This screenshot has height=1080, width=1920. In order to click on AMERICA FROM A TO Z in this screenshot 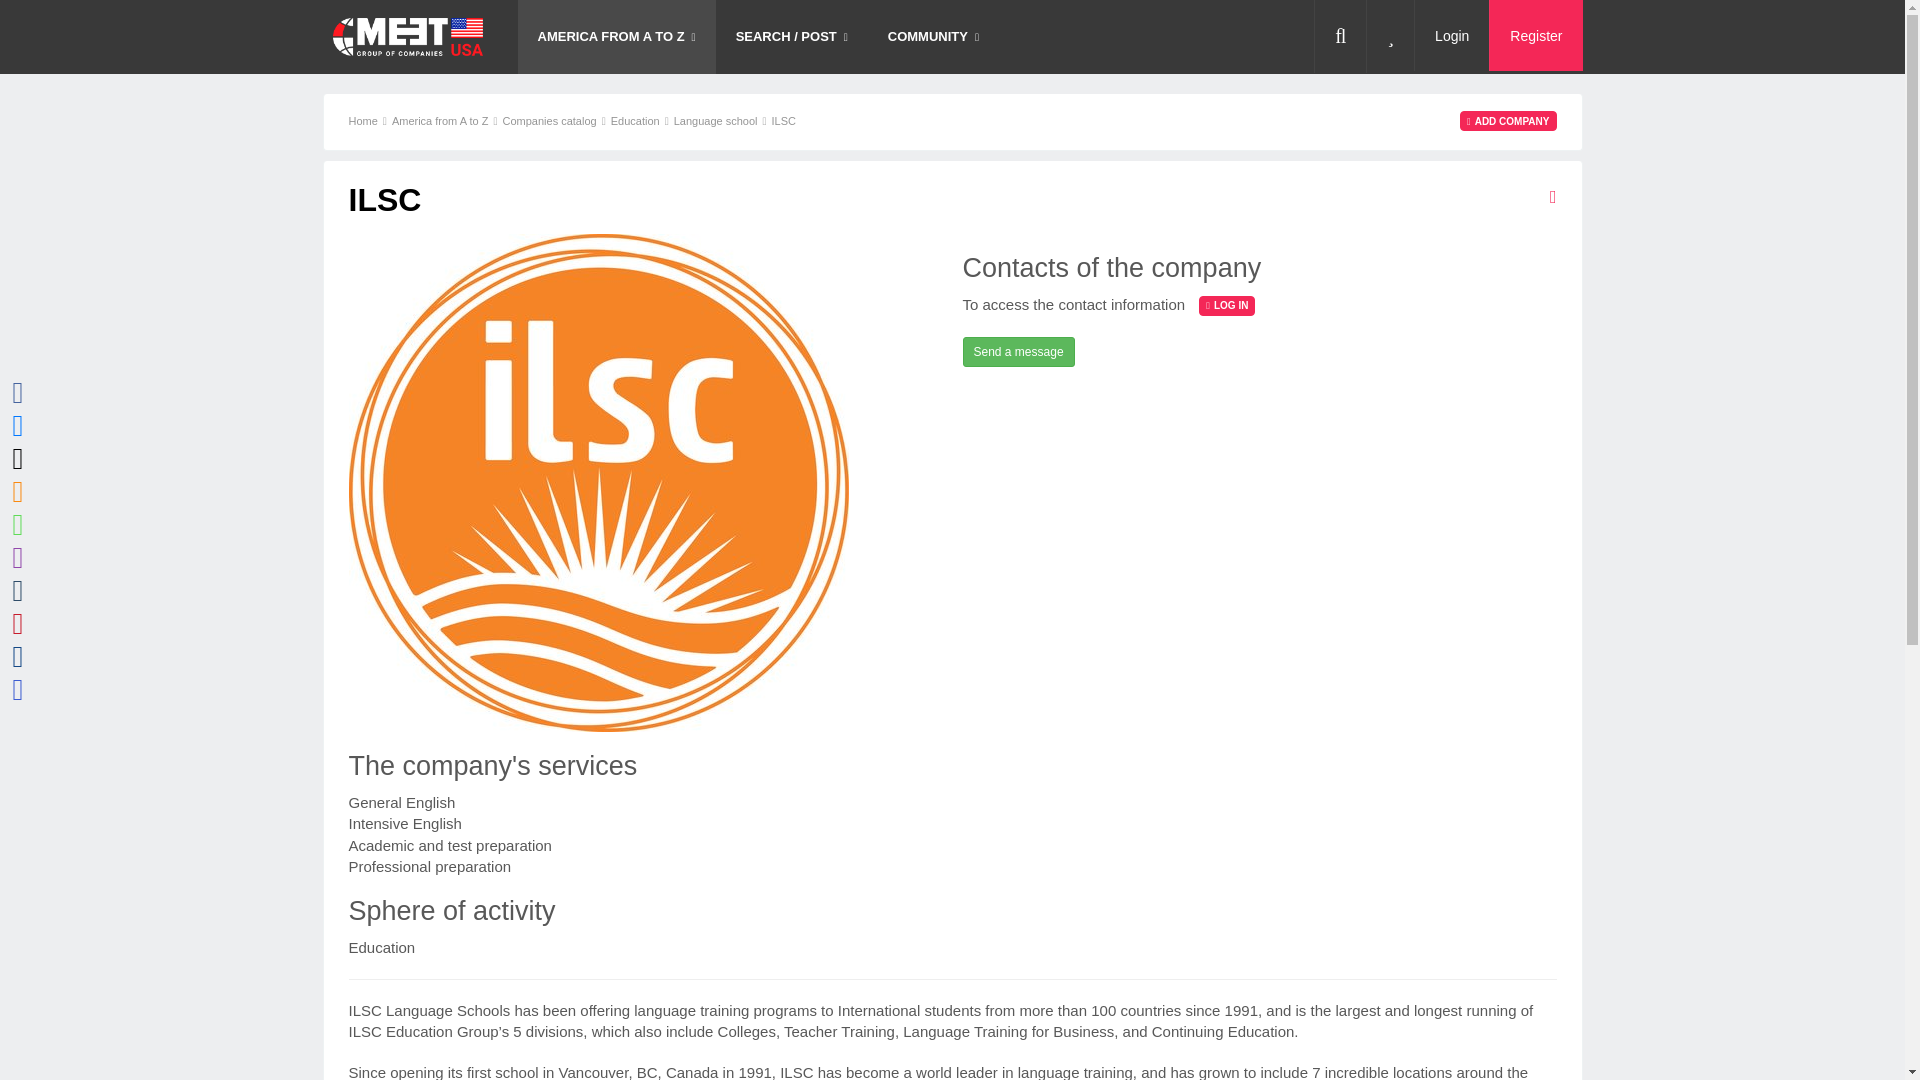, I will do `click(617, 37)`.